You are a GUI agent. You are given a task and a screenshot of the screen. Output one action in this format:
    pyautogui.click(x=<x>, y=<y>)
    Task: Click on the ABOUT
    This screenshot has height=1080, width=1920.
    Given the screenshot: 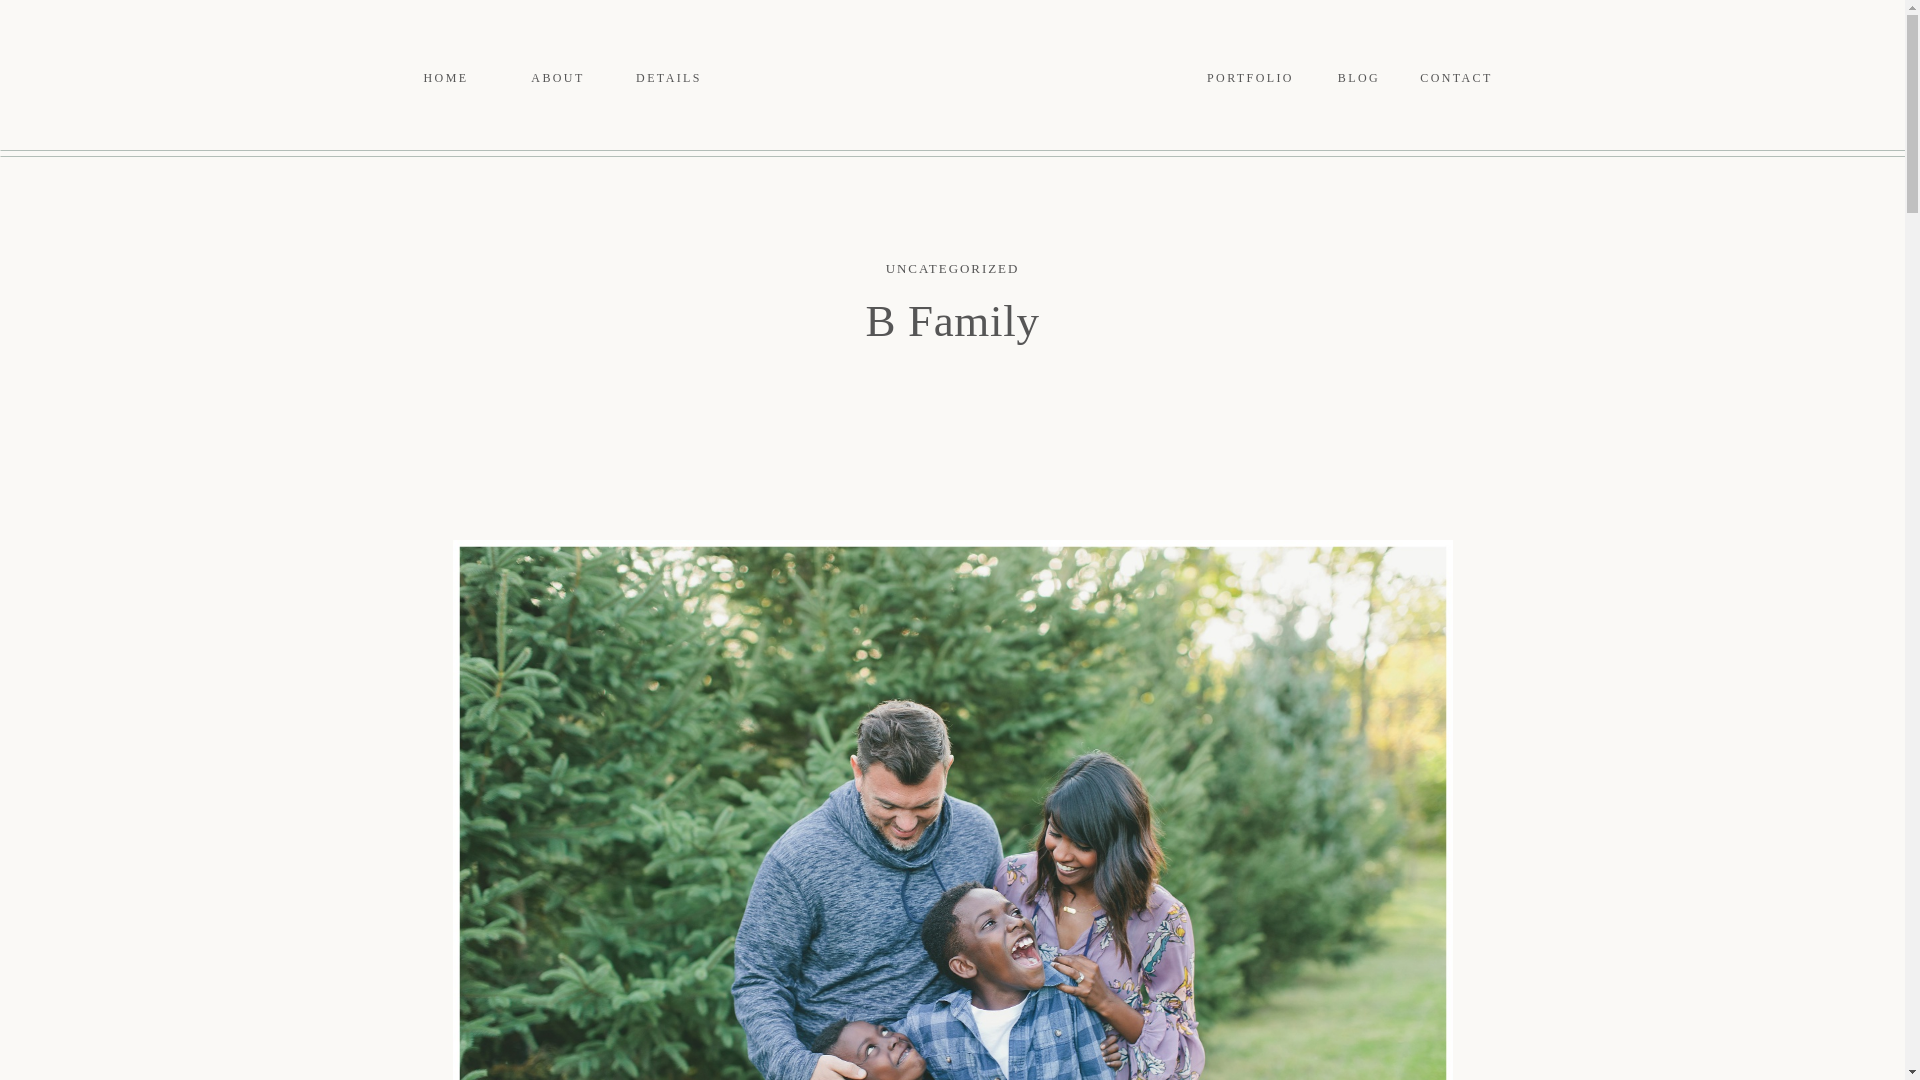 What is the action you would take?
    pyautogui.click(x=558, y=78)
    